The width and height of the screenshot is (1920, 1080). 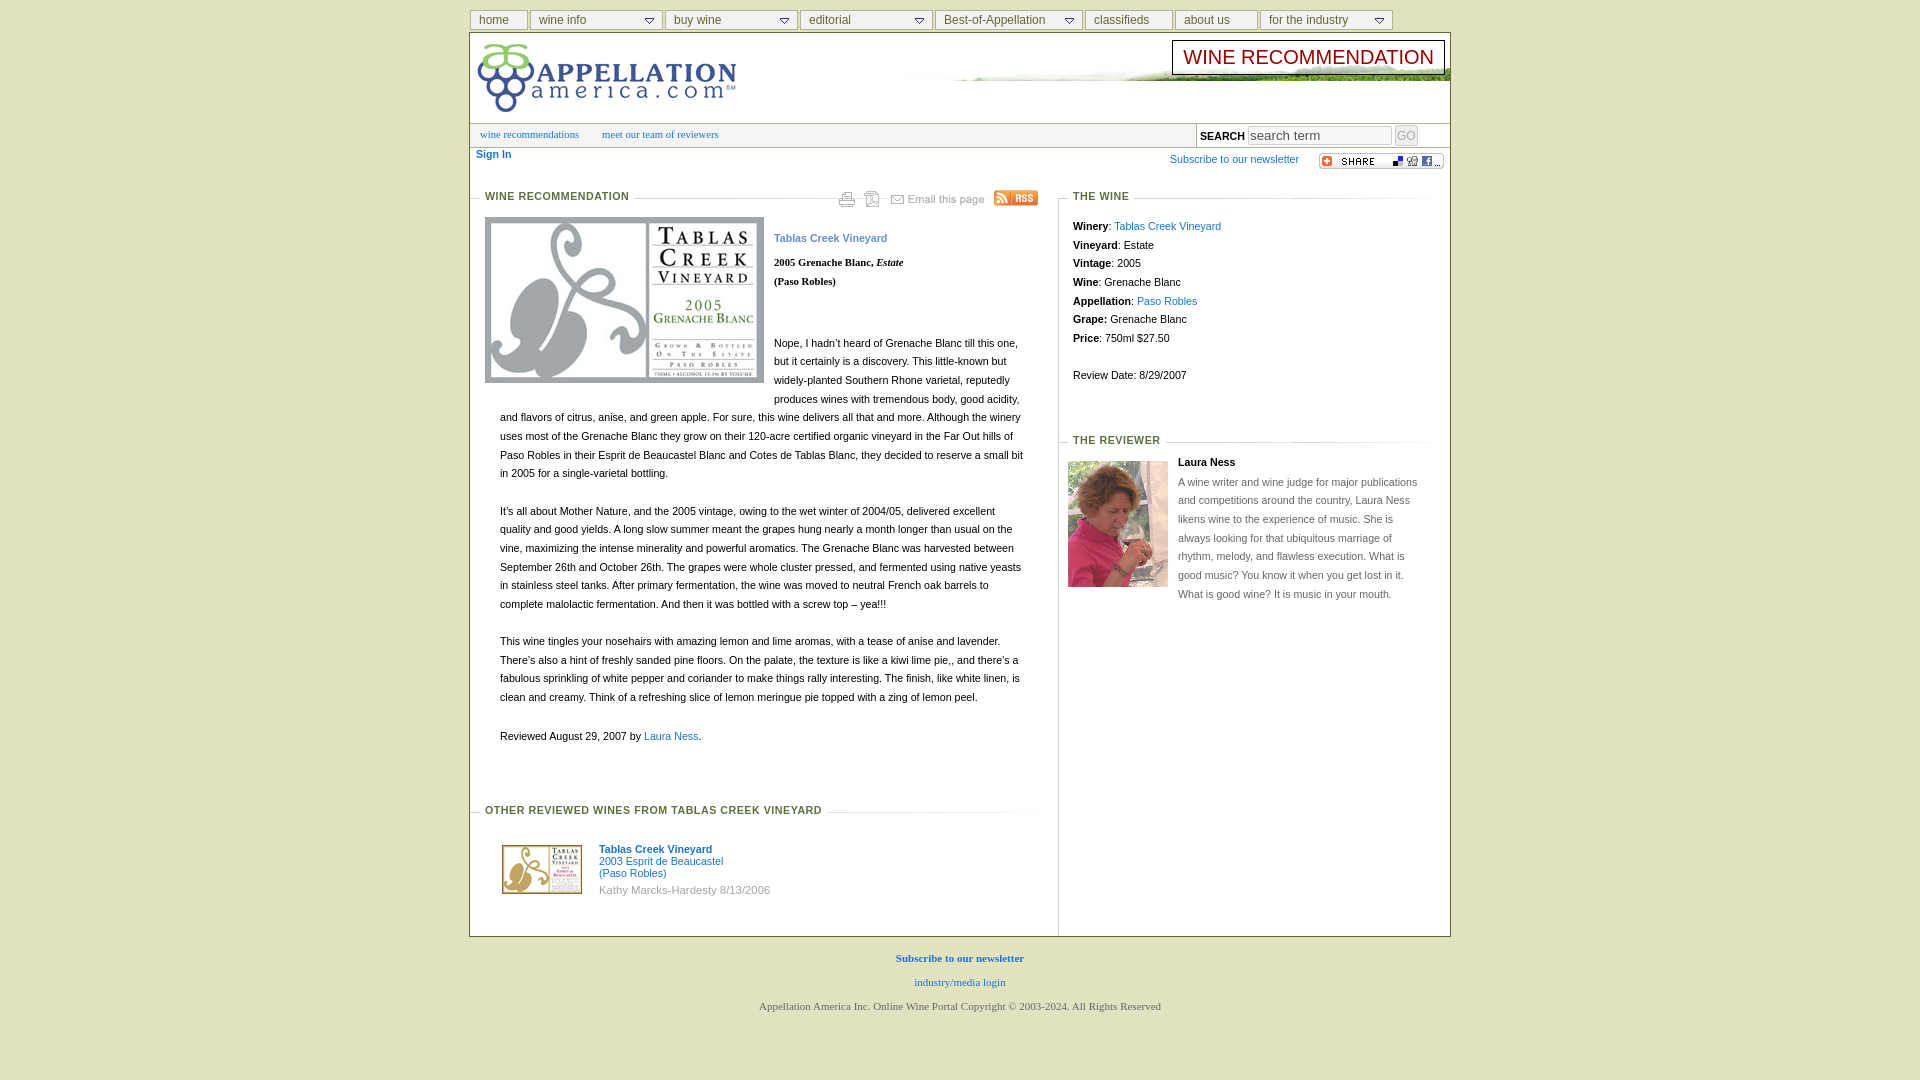 What do you see at coordinates (660, 134) in the screenshot?
I see `meet our team of reviewers` at bounding box center [660, 134].